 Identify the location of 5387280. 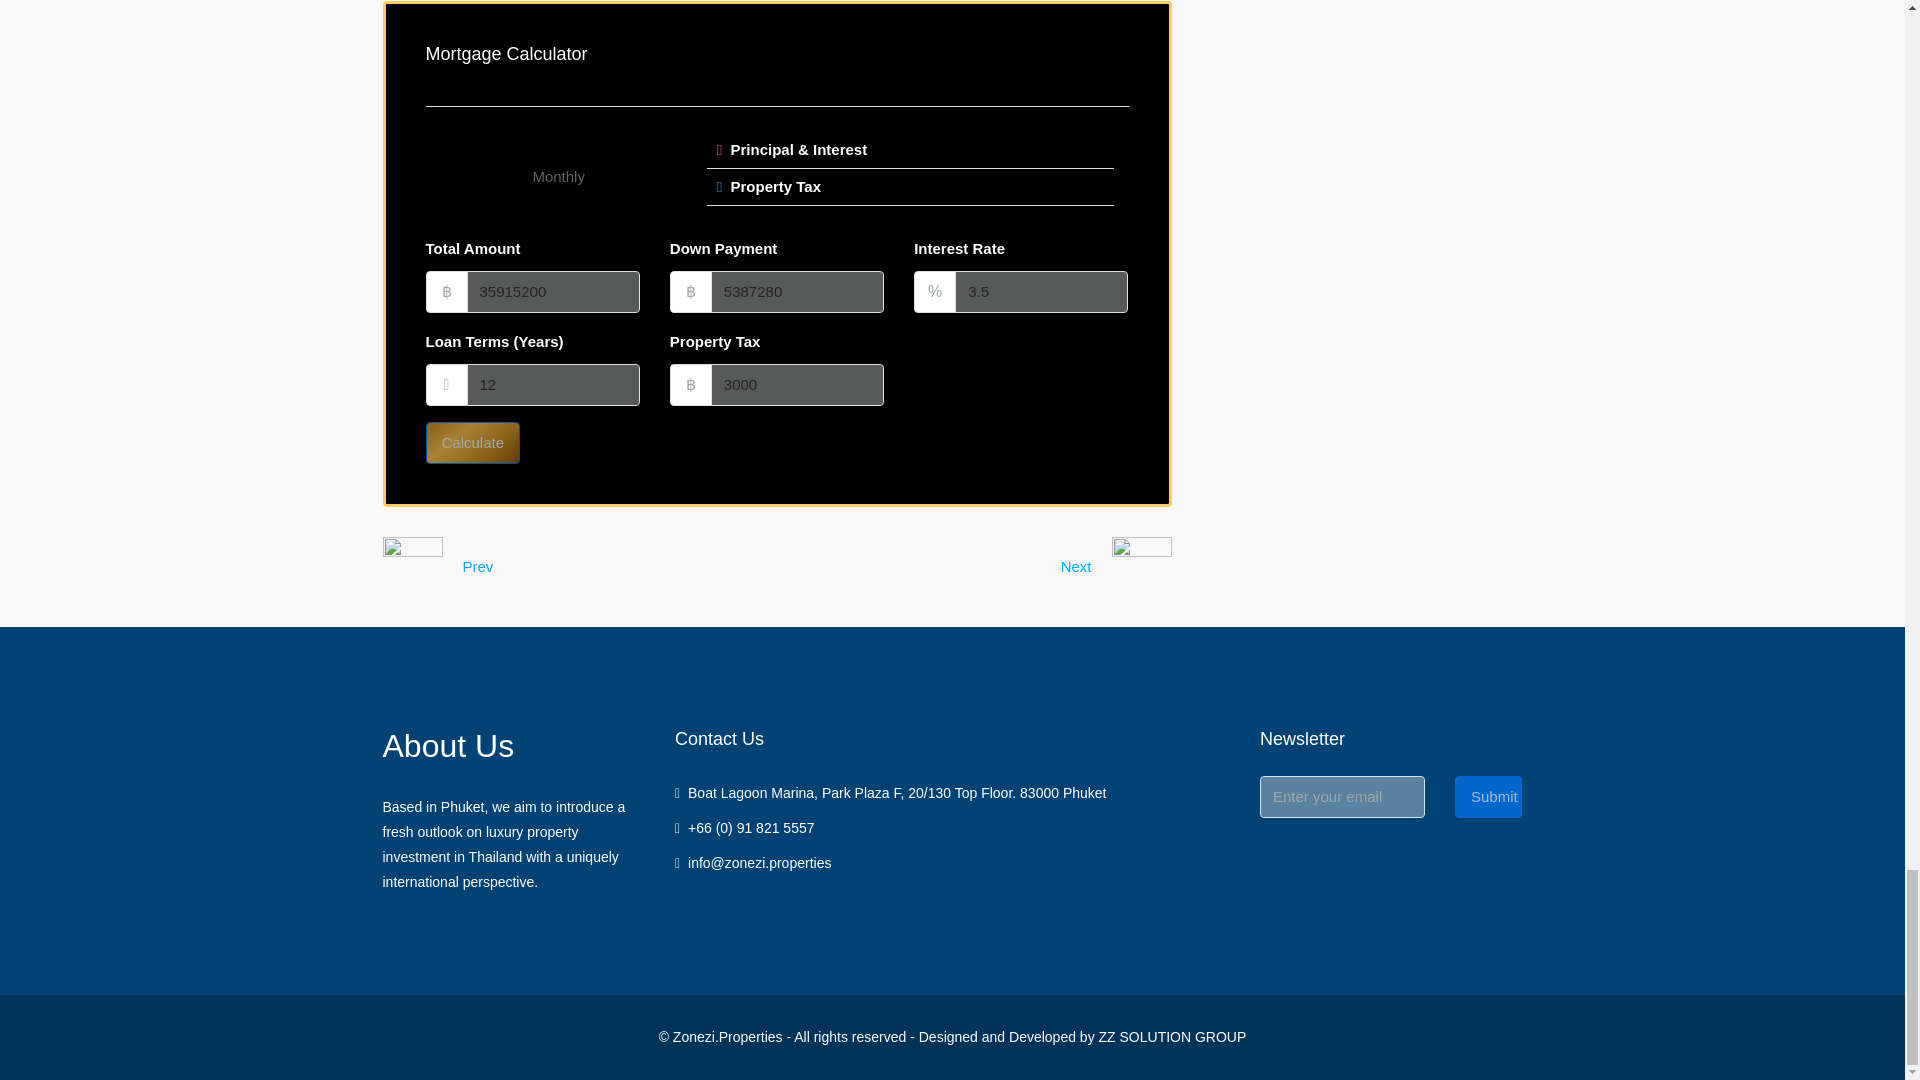
(796, 292).